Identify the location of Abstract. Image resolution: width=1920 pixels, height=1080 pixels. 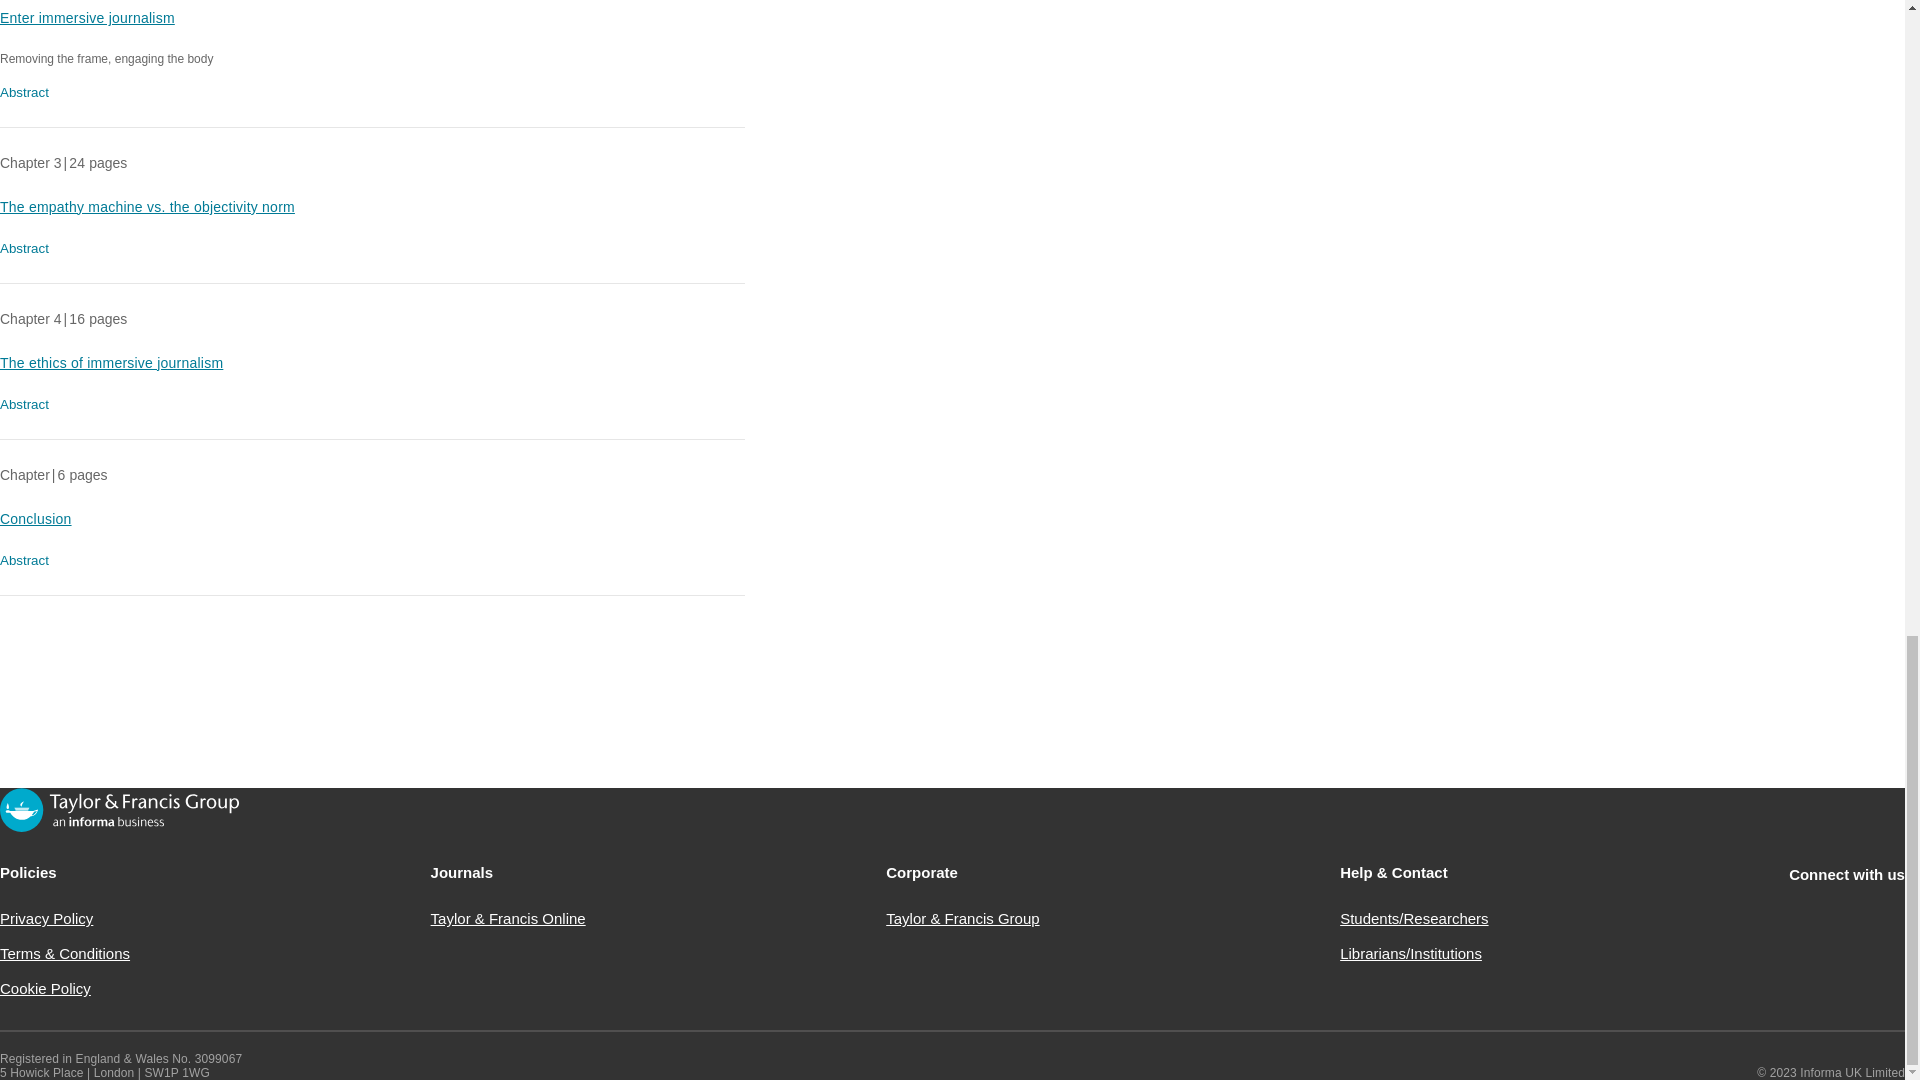
(28, 404).